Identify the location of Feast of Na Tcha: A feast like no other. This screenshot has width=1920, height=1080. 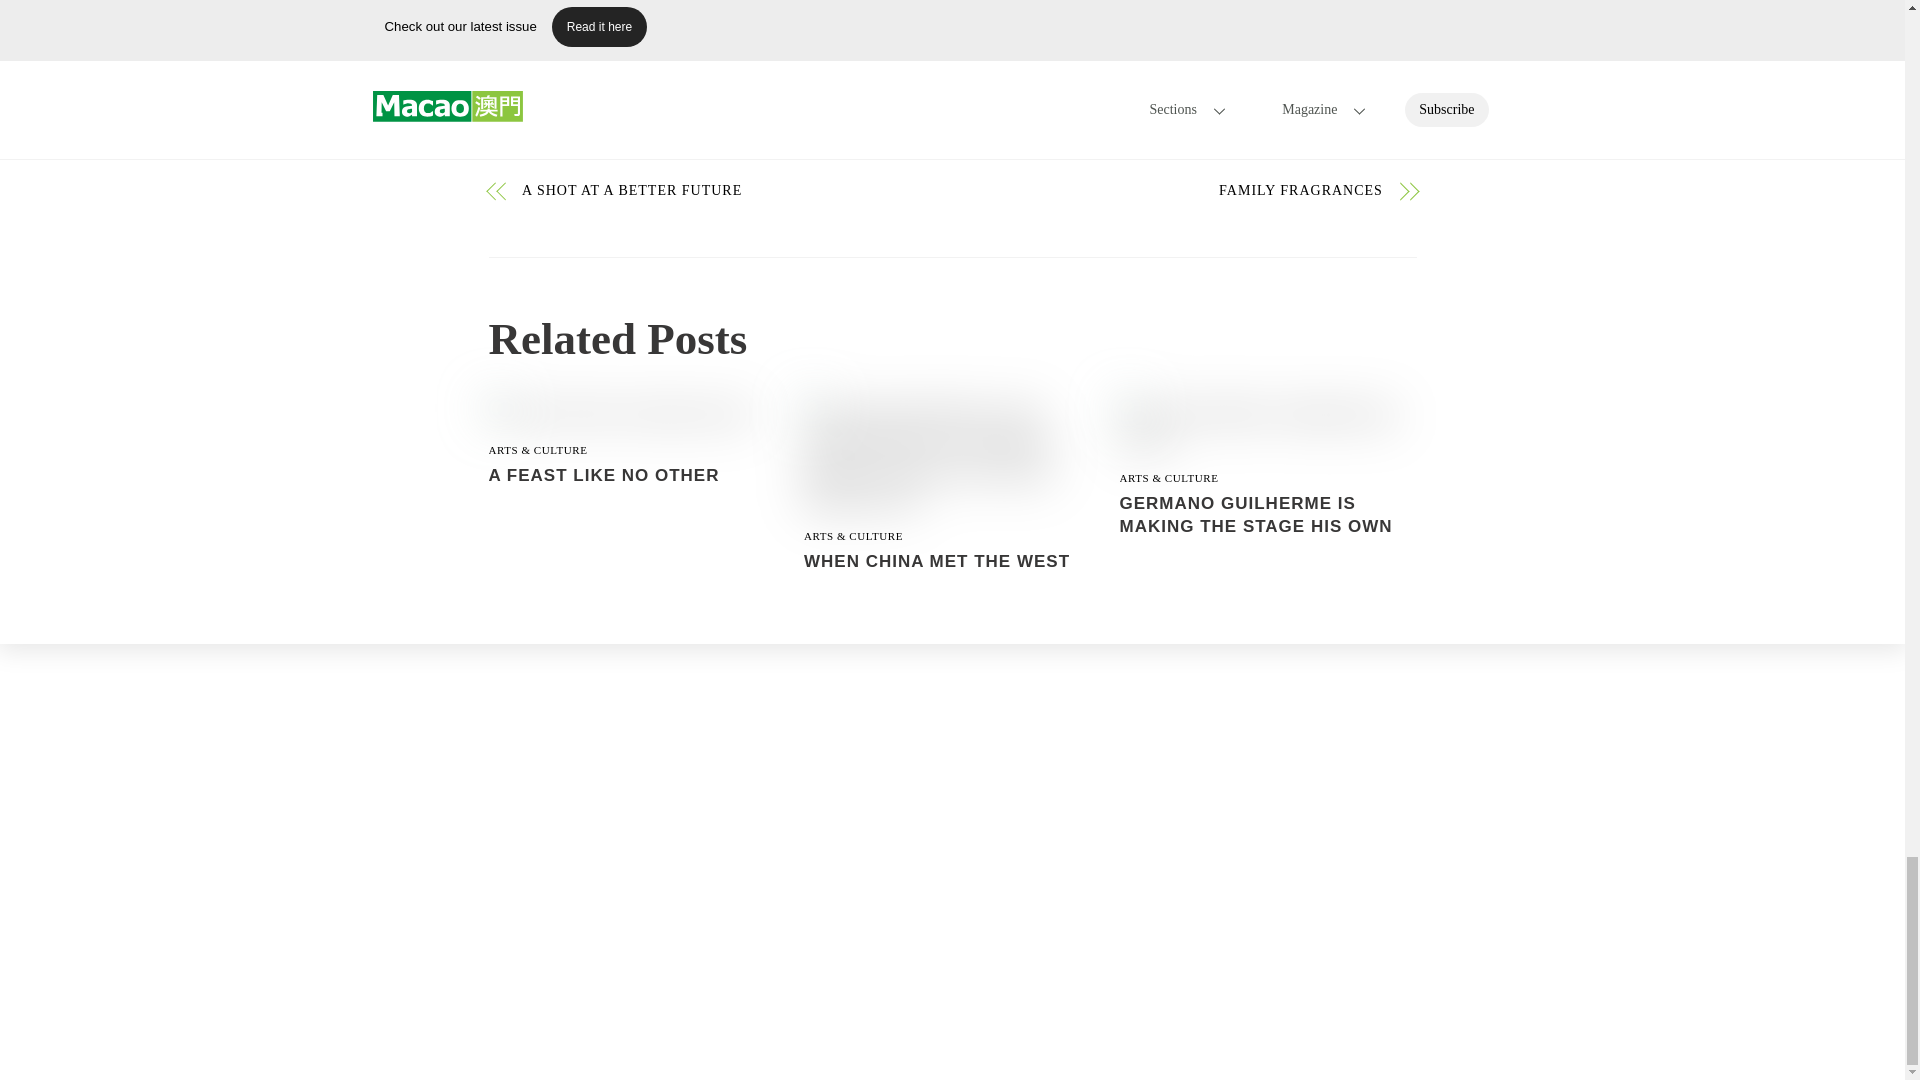
(618, 414).